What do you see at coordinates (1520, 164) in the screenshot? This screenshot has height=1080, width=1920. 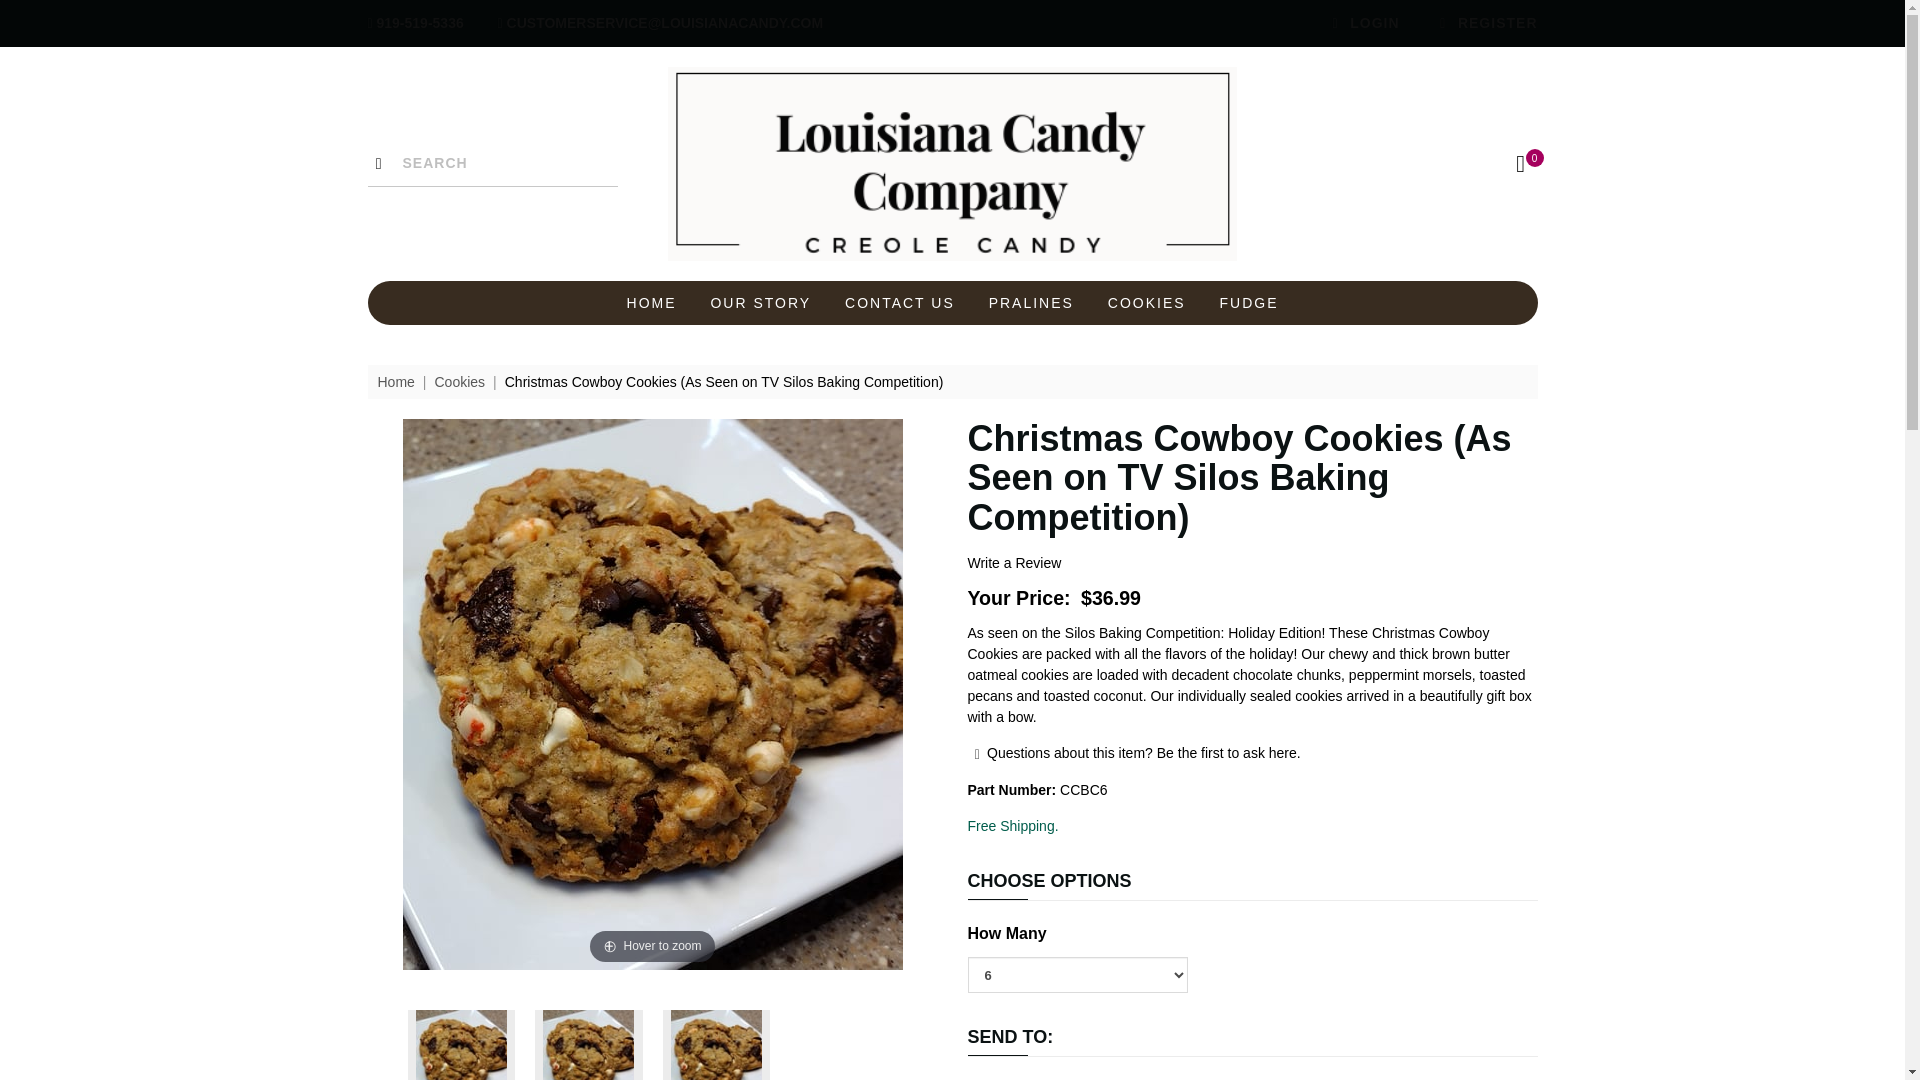 I see `0` at bounding box center [1520, 164].